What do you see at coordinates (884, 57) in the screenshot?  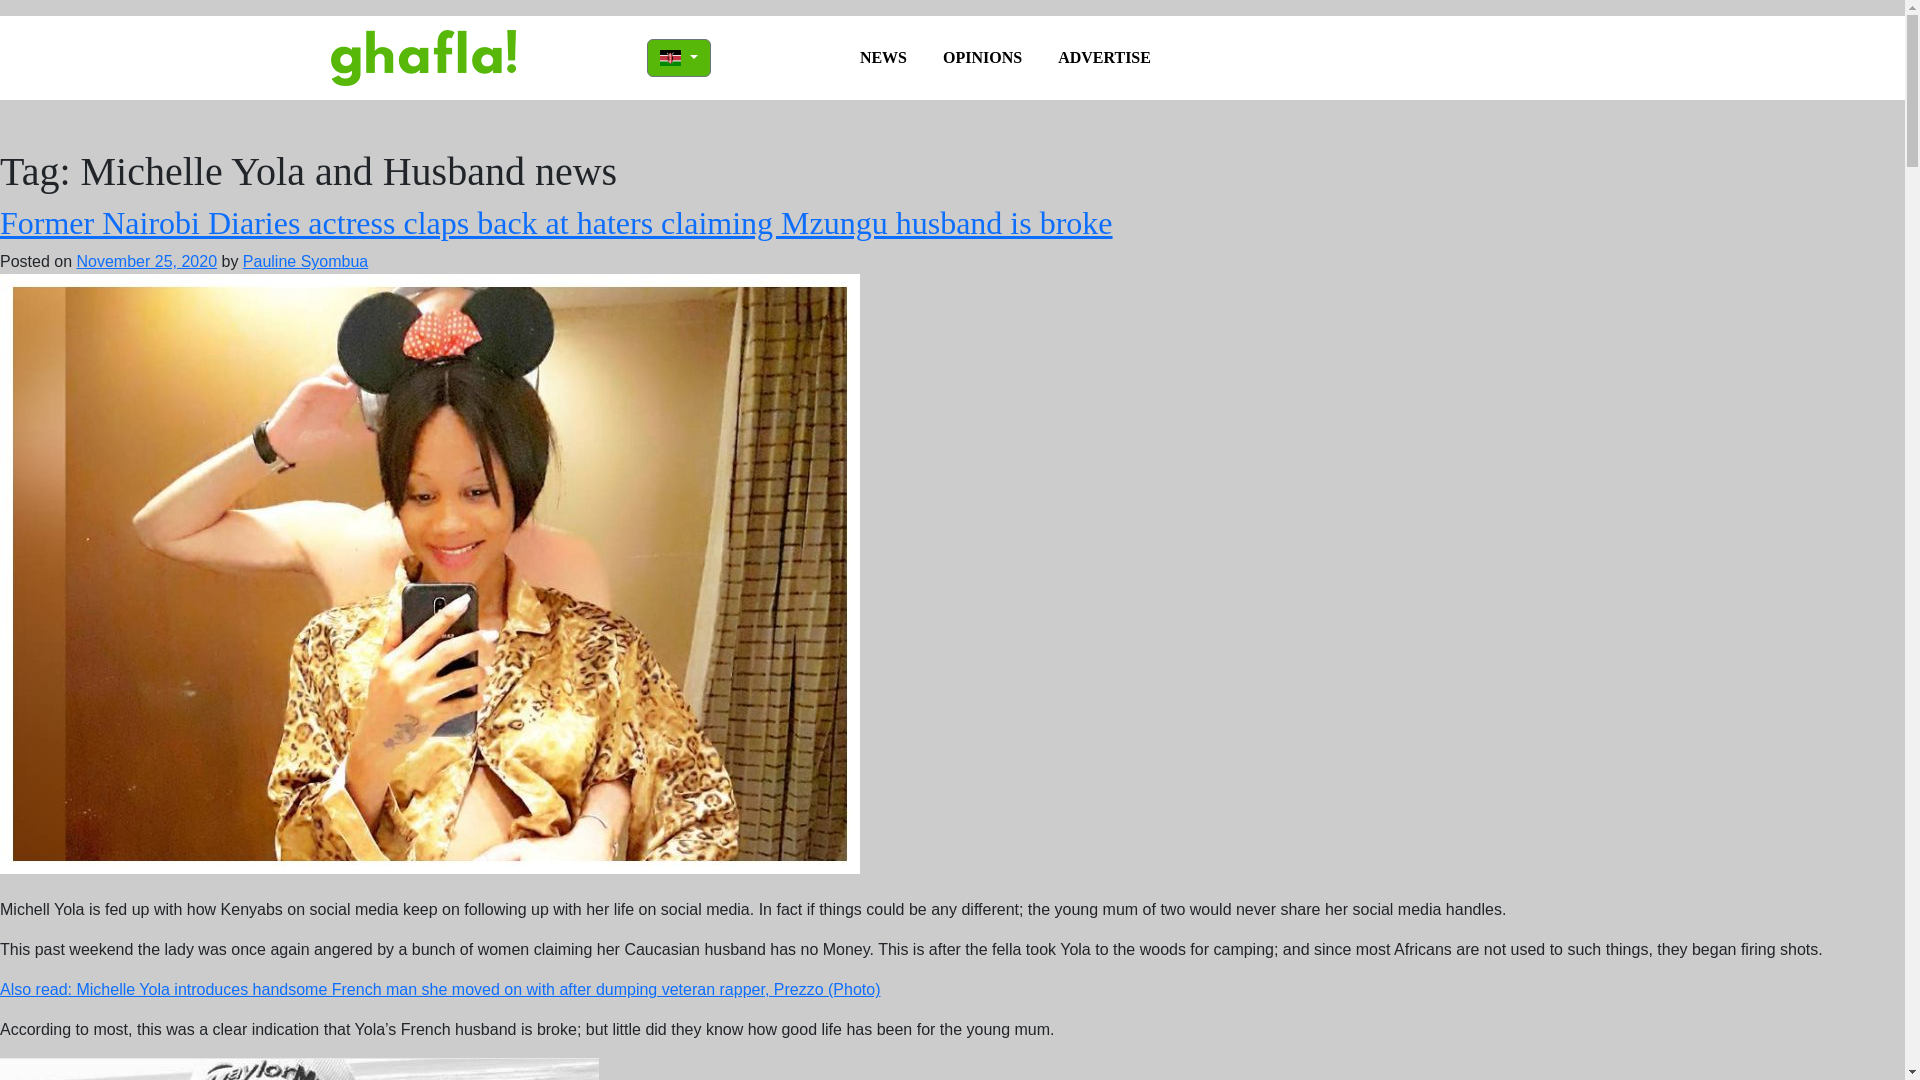 I see `NEWS` at bounding box center [884, 57].